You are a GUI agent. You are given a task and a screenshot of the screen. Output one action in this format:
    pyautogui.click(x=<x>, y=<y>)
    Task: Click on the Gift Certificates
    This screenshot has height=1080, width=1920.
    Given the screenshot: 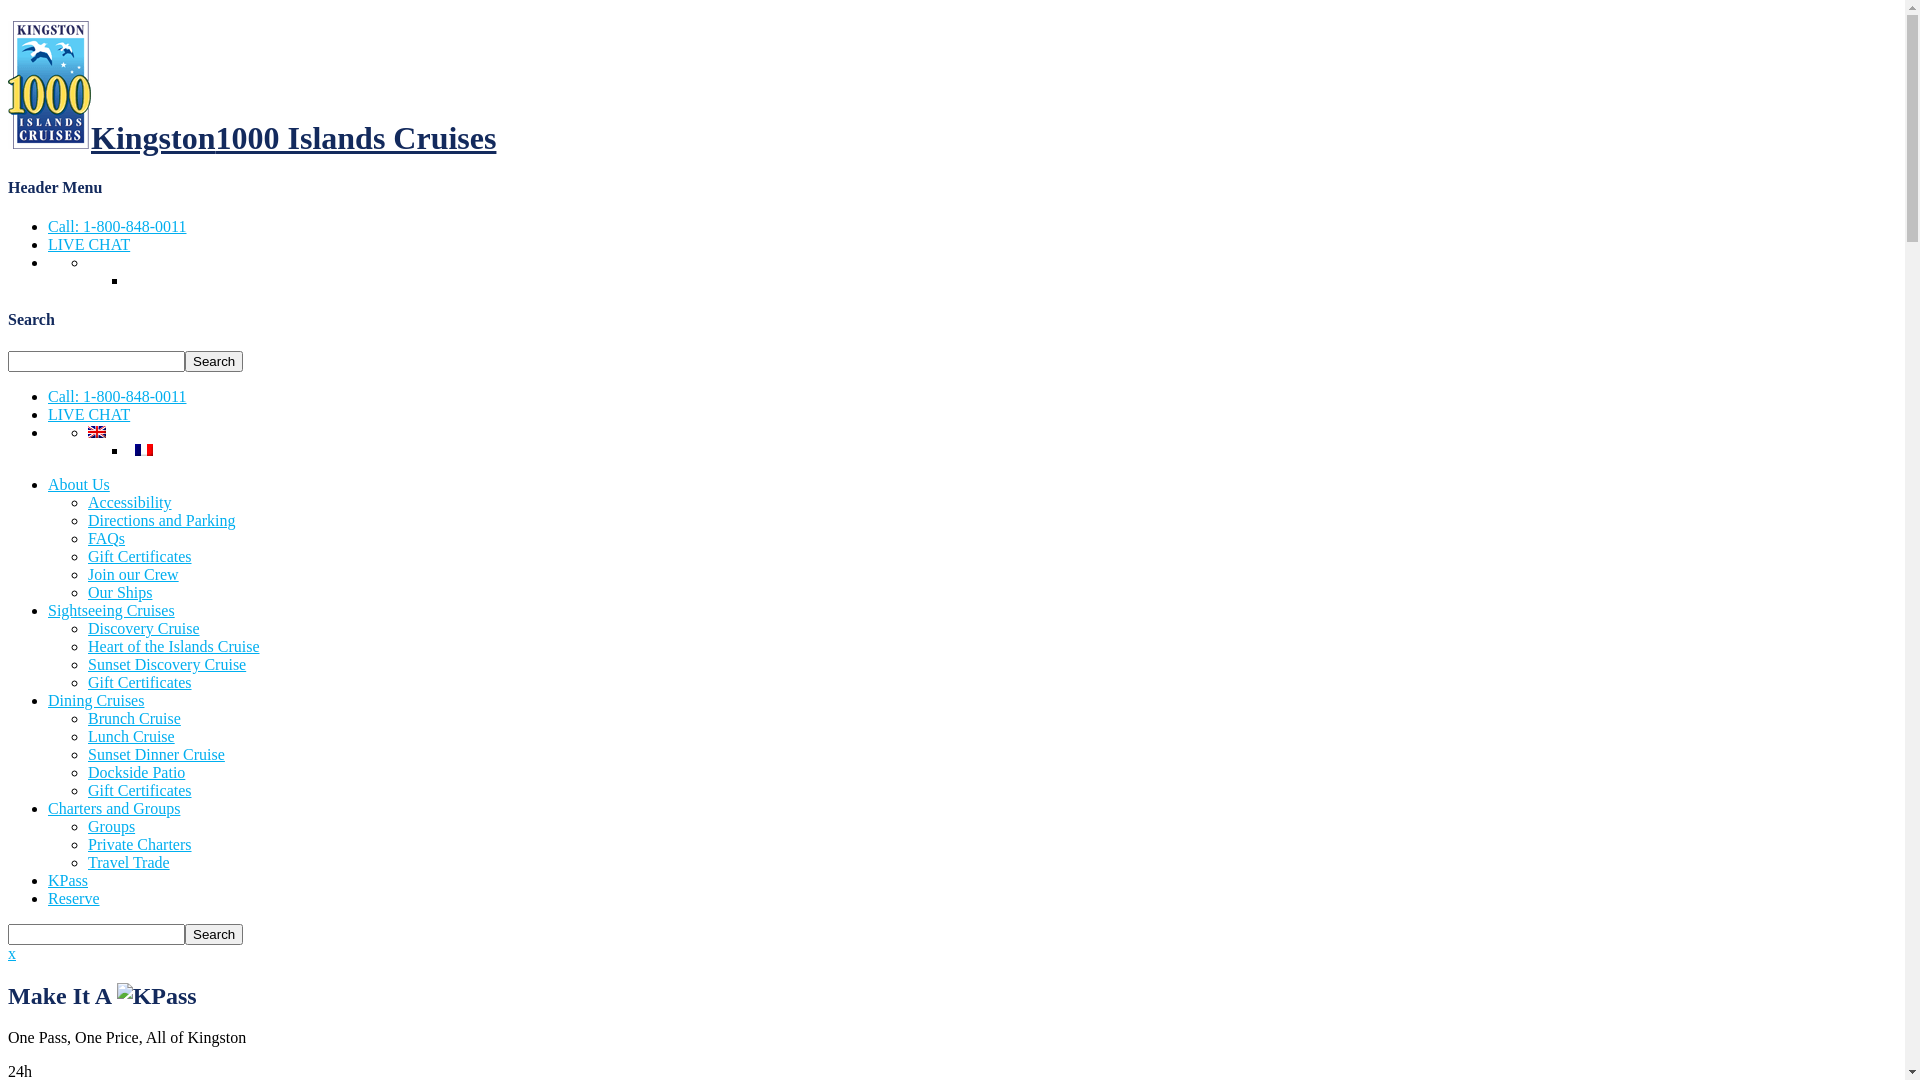 What is the action you would take?
    pyautogui.click(x=140, y=682)
    